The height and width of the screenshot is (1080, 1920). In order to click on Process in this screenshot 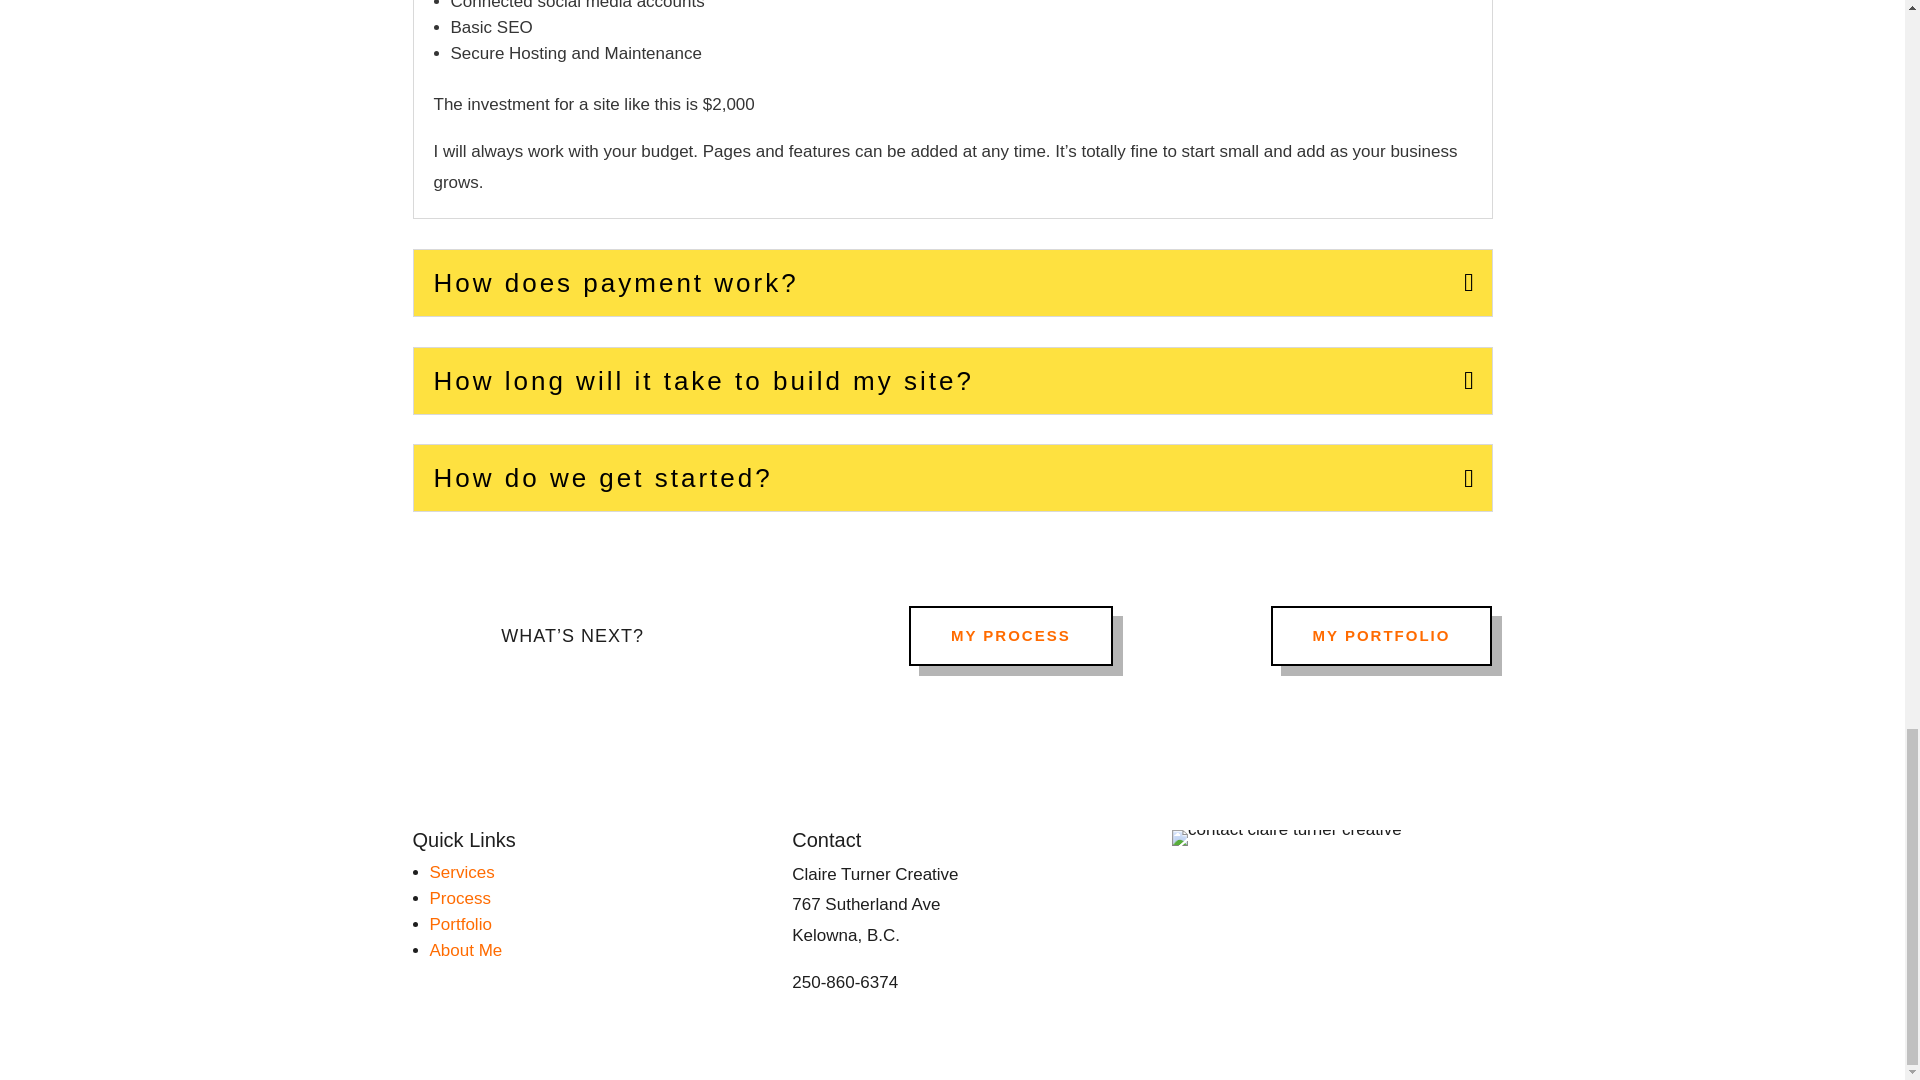, I will do `click(460, 898)`.